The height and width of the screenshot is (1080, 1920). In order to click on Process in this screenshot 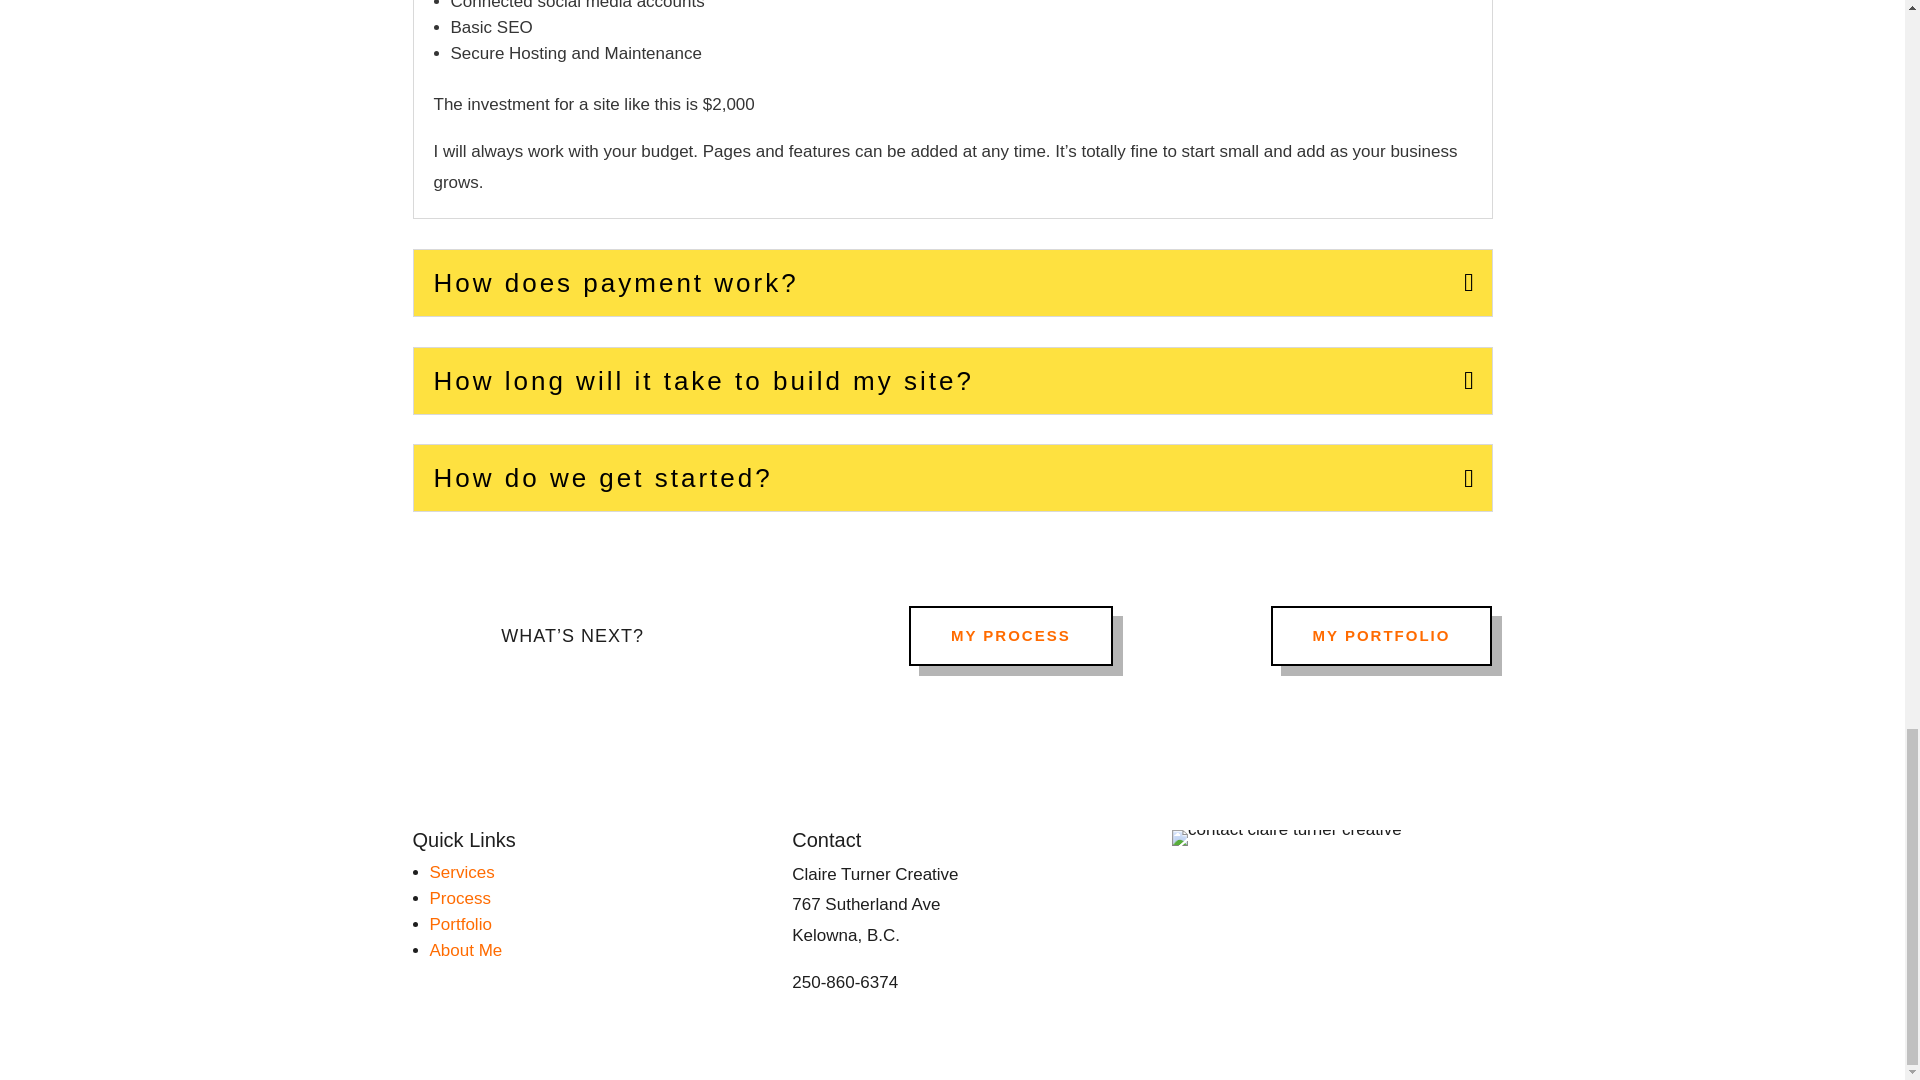, I will do `click(460, 898)`.